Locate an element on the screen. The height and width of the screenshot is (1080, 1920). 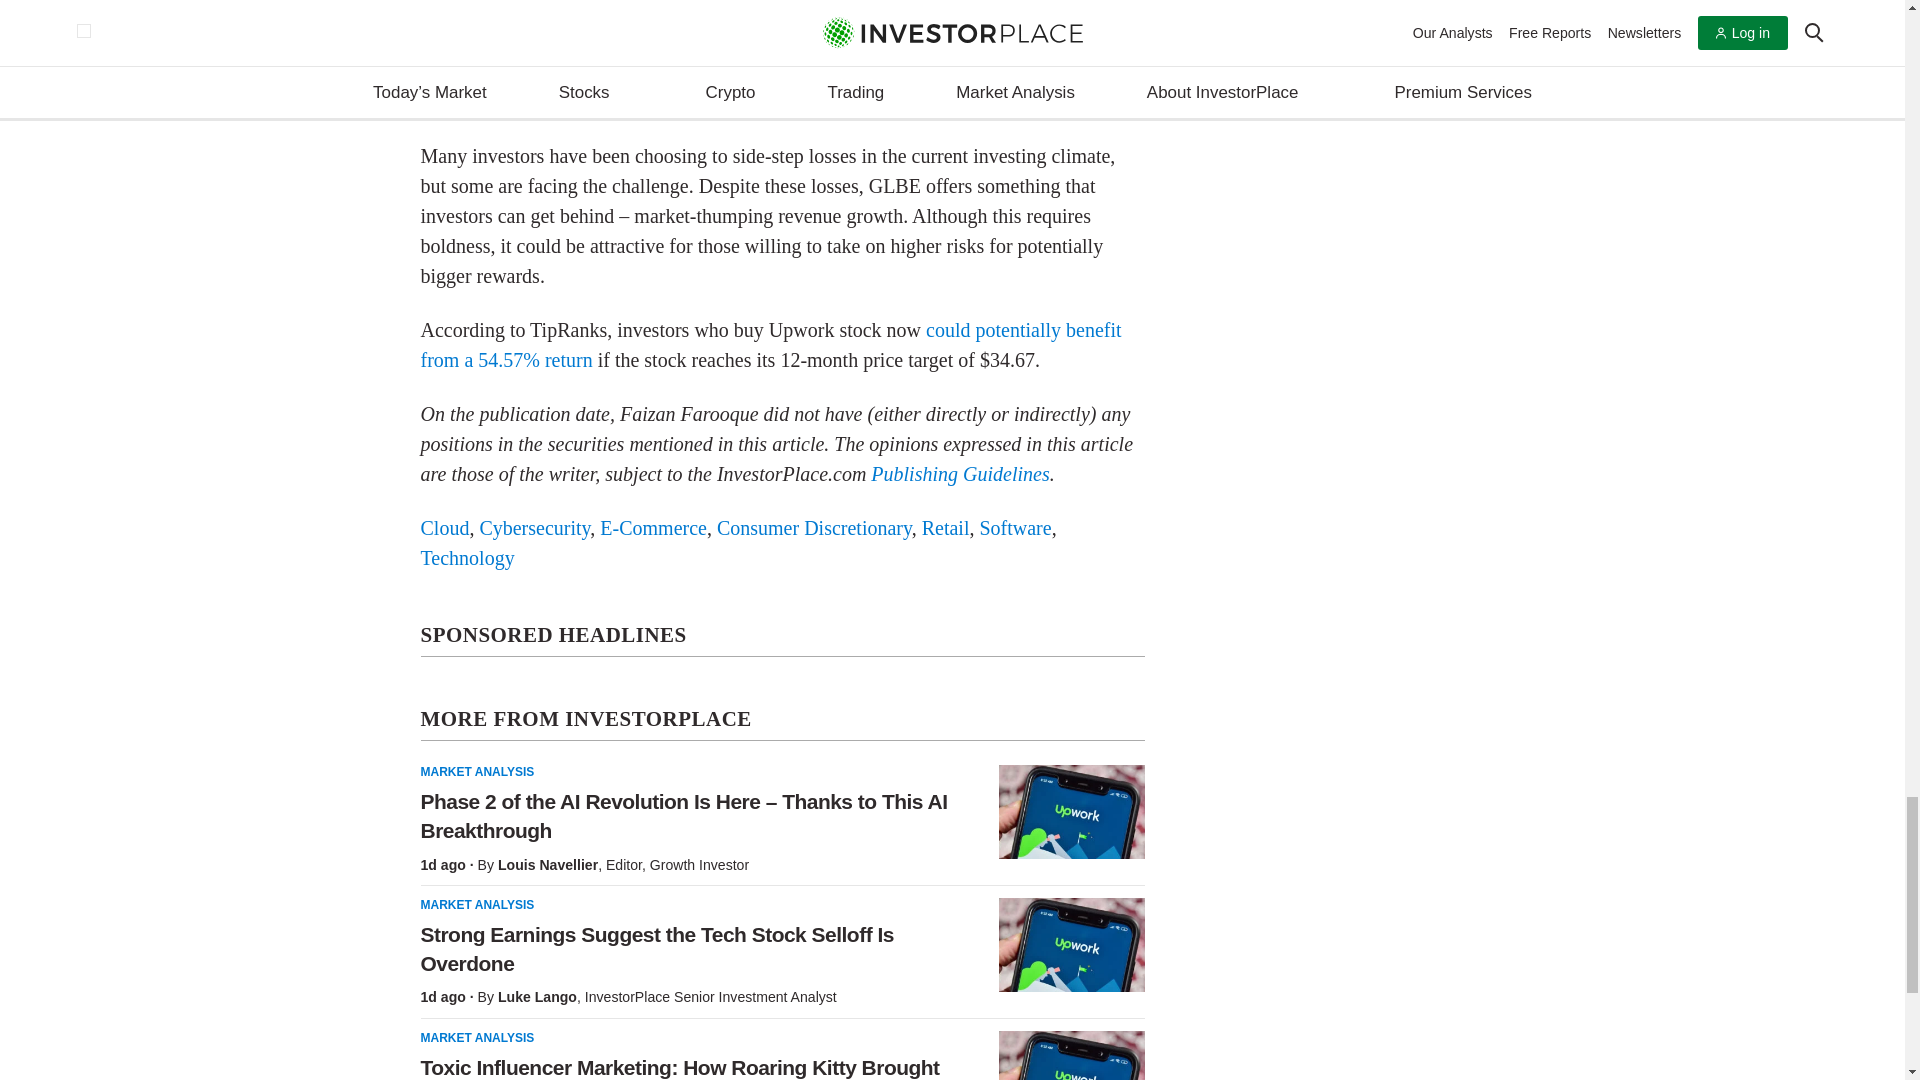
Articles from Cybersecurity industry is located at coordinates (534, 528).